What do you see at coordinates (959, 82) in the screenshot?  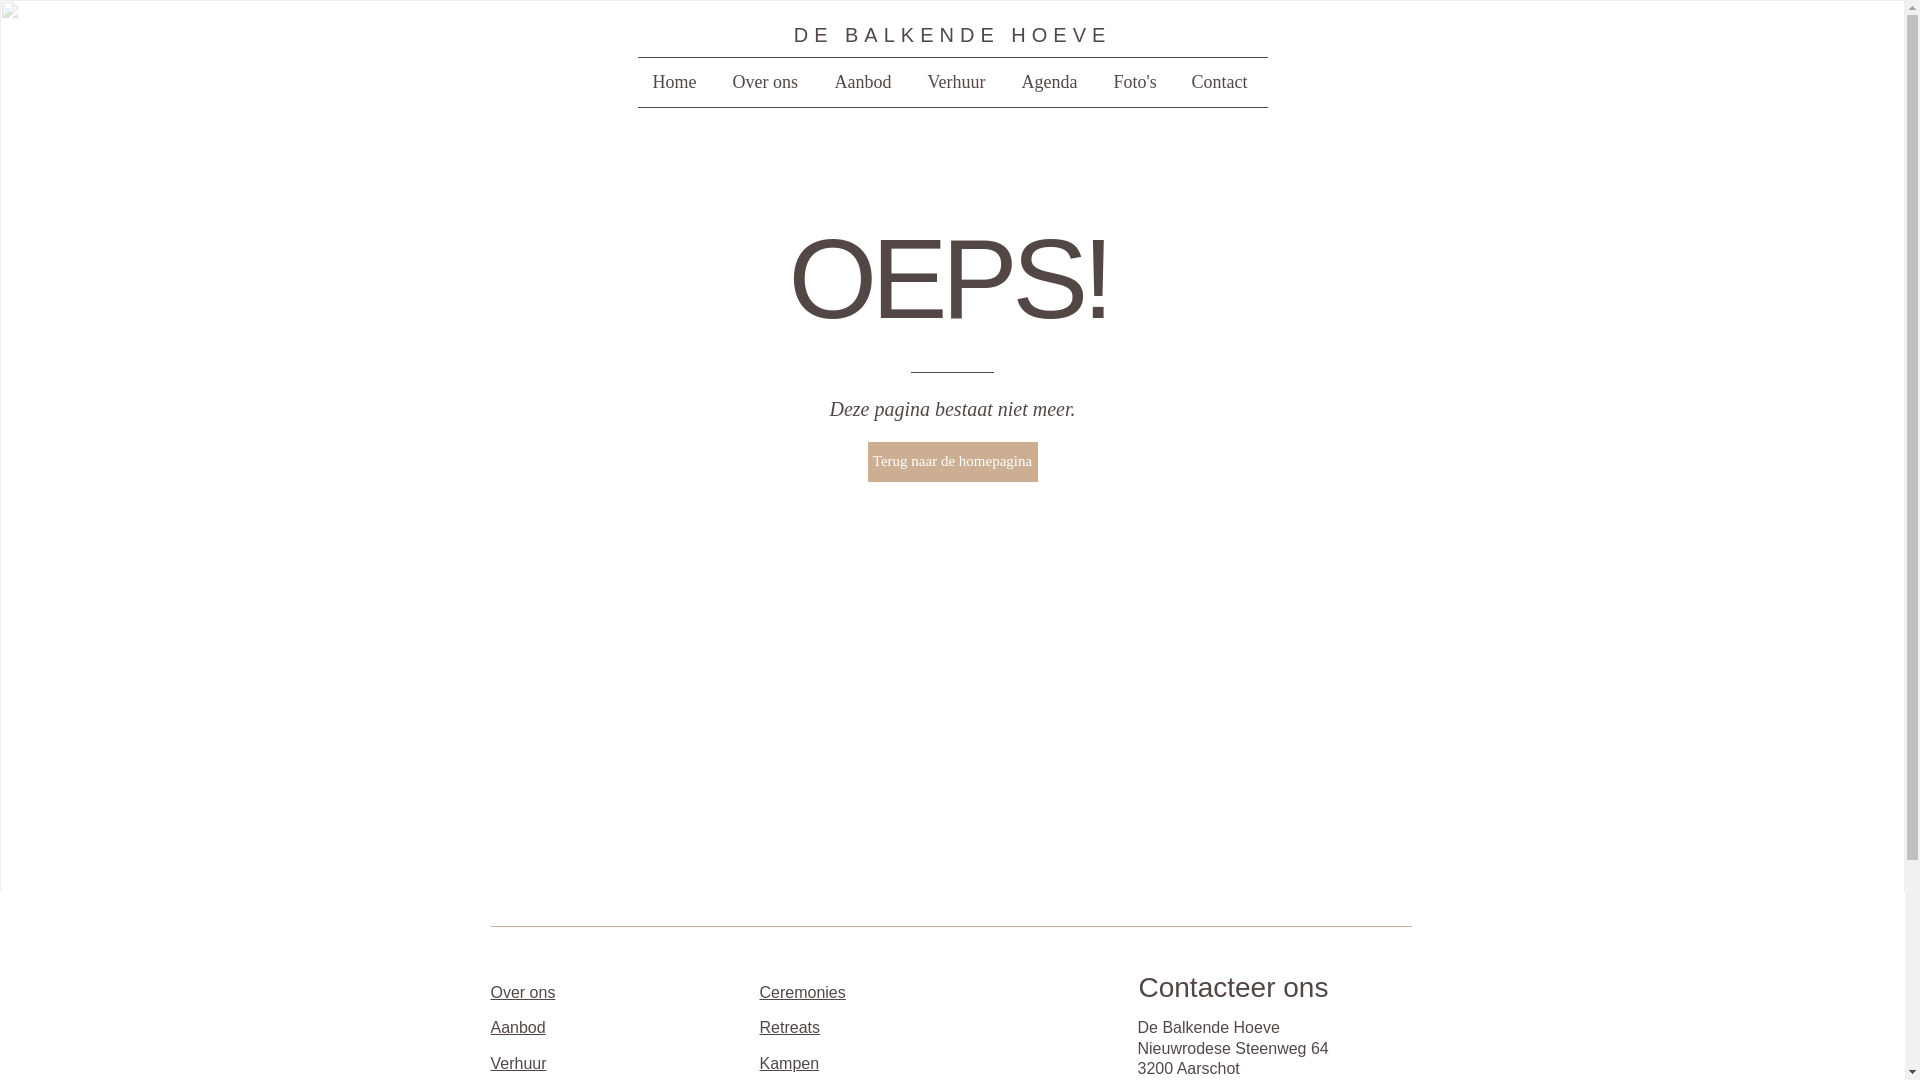 I see `Verhuur` at bounding box center [959, 82].